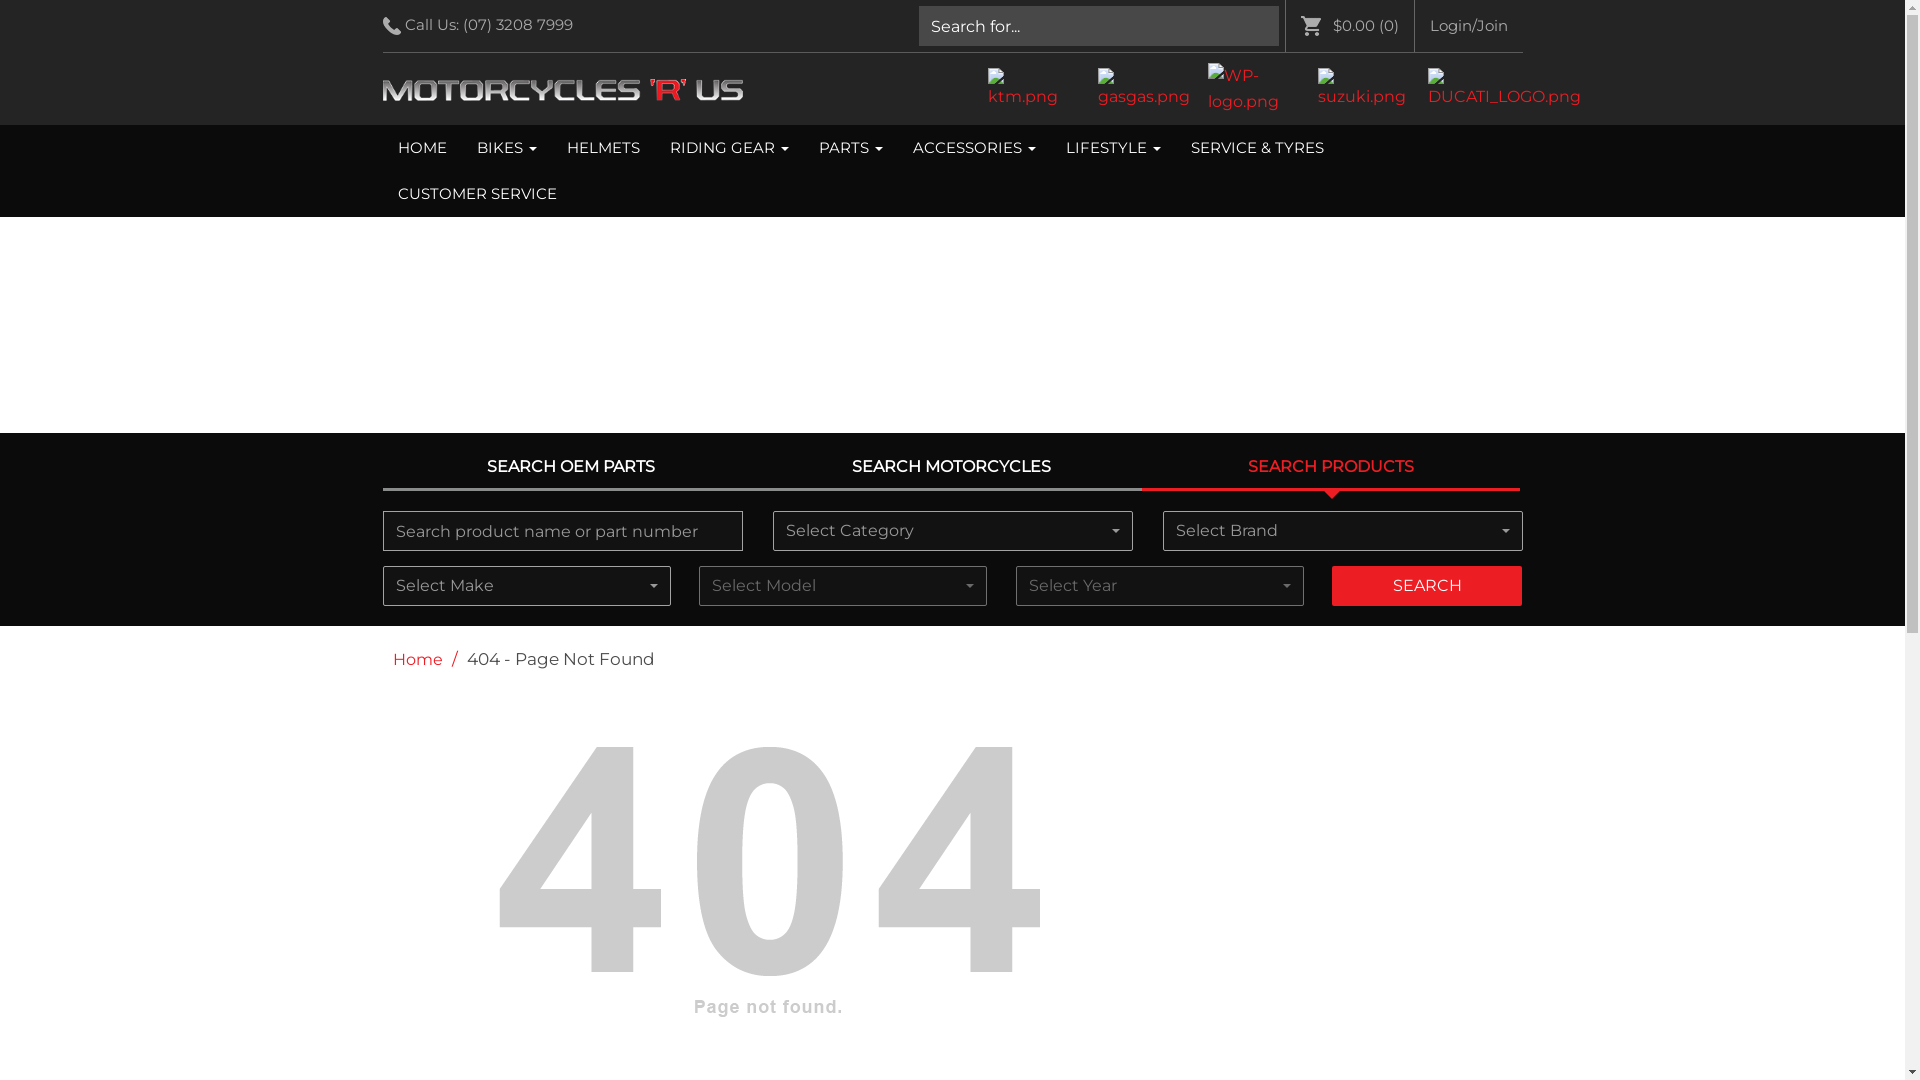  I want to click on Call Us, so click(391, 26).